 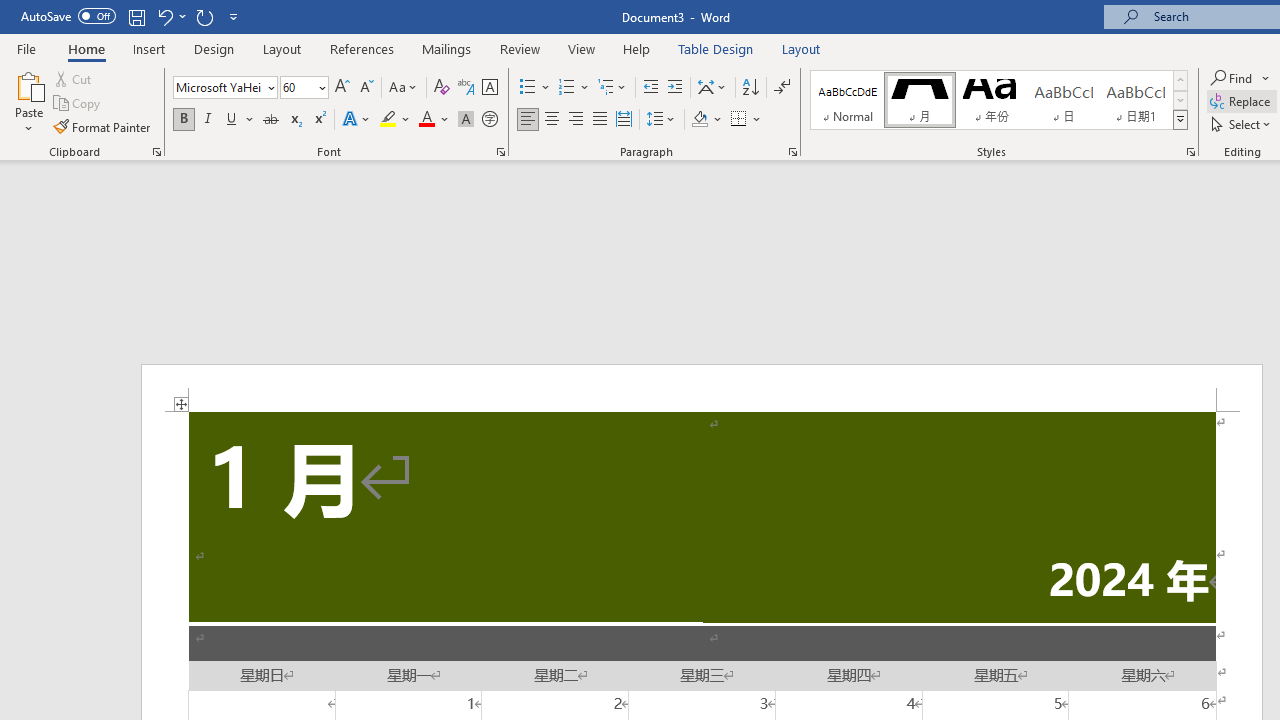 What do you see at coordinates (613, 88) in the screenshot?
I see `Multilevel List` at bounding box center [613, 88].